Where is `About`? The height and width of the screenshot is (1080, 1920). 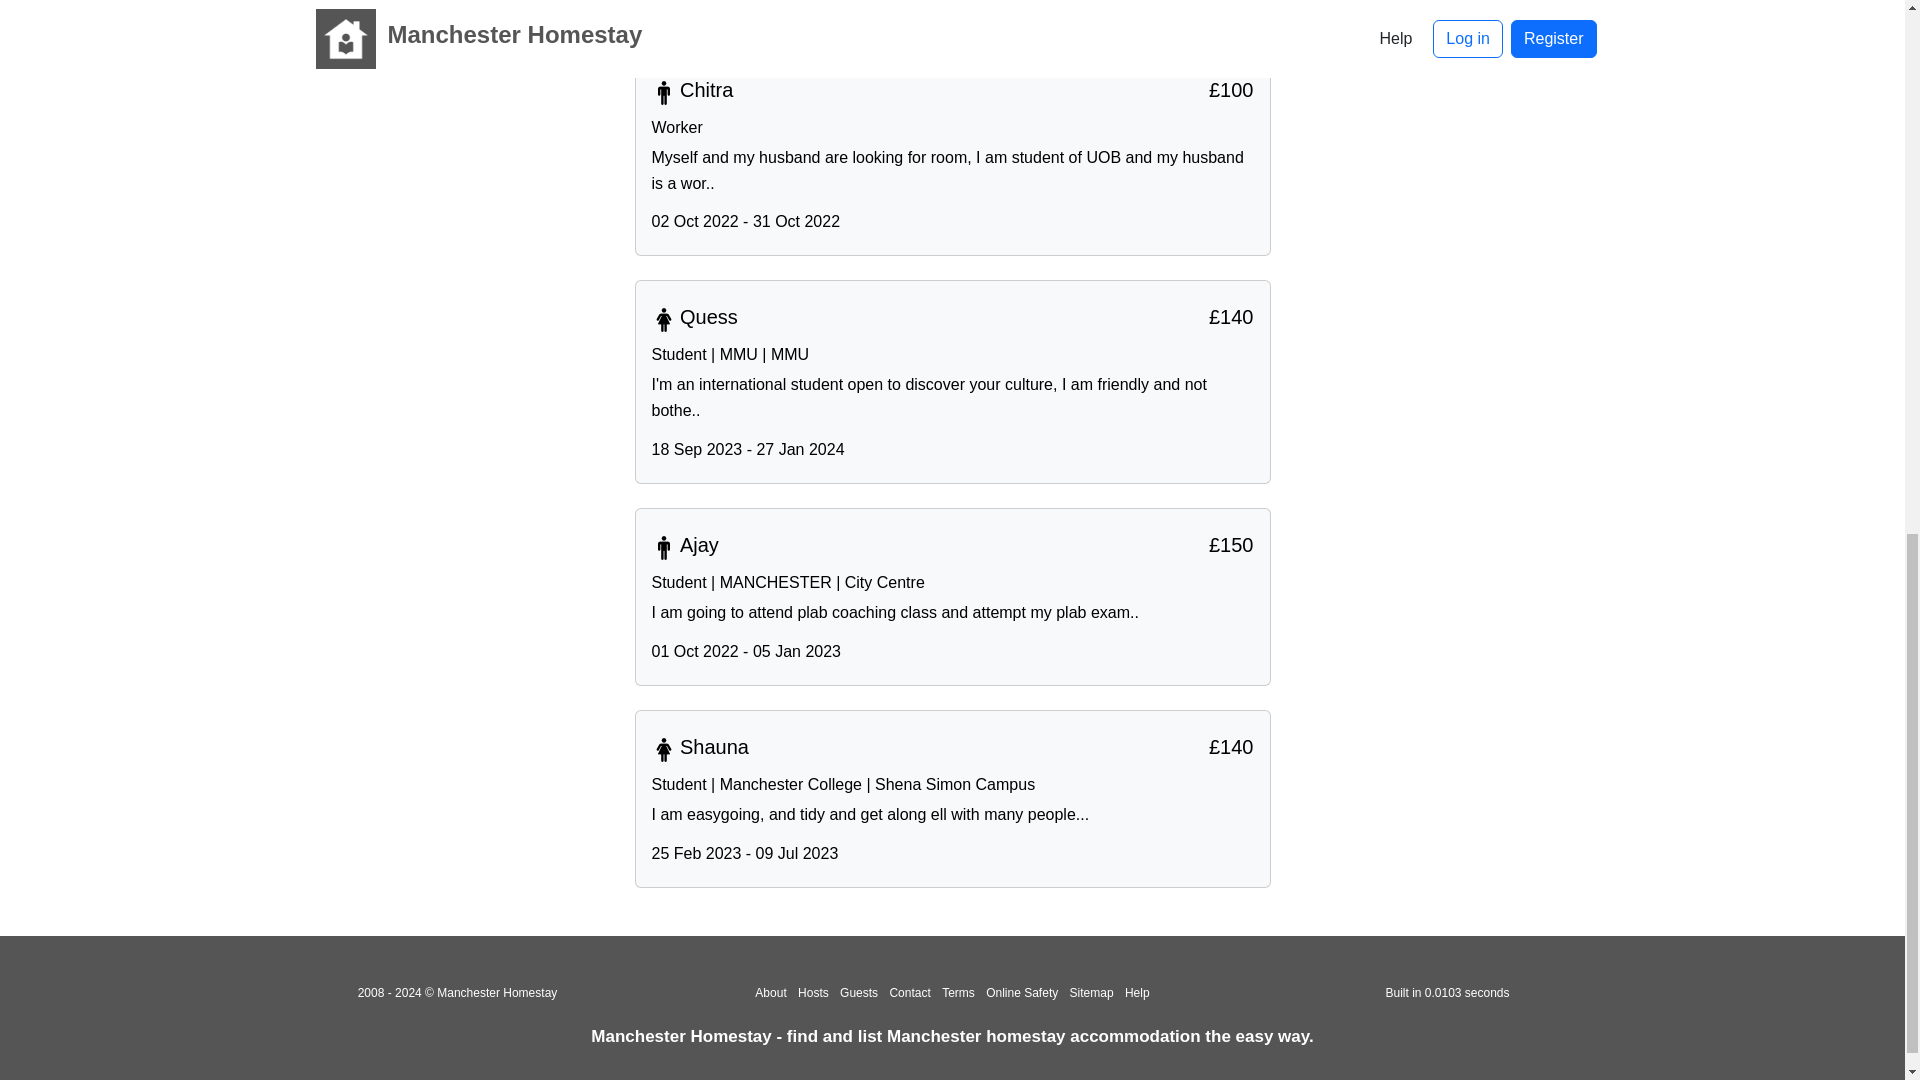 About is located at coordinates (770, 993).